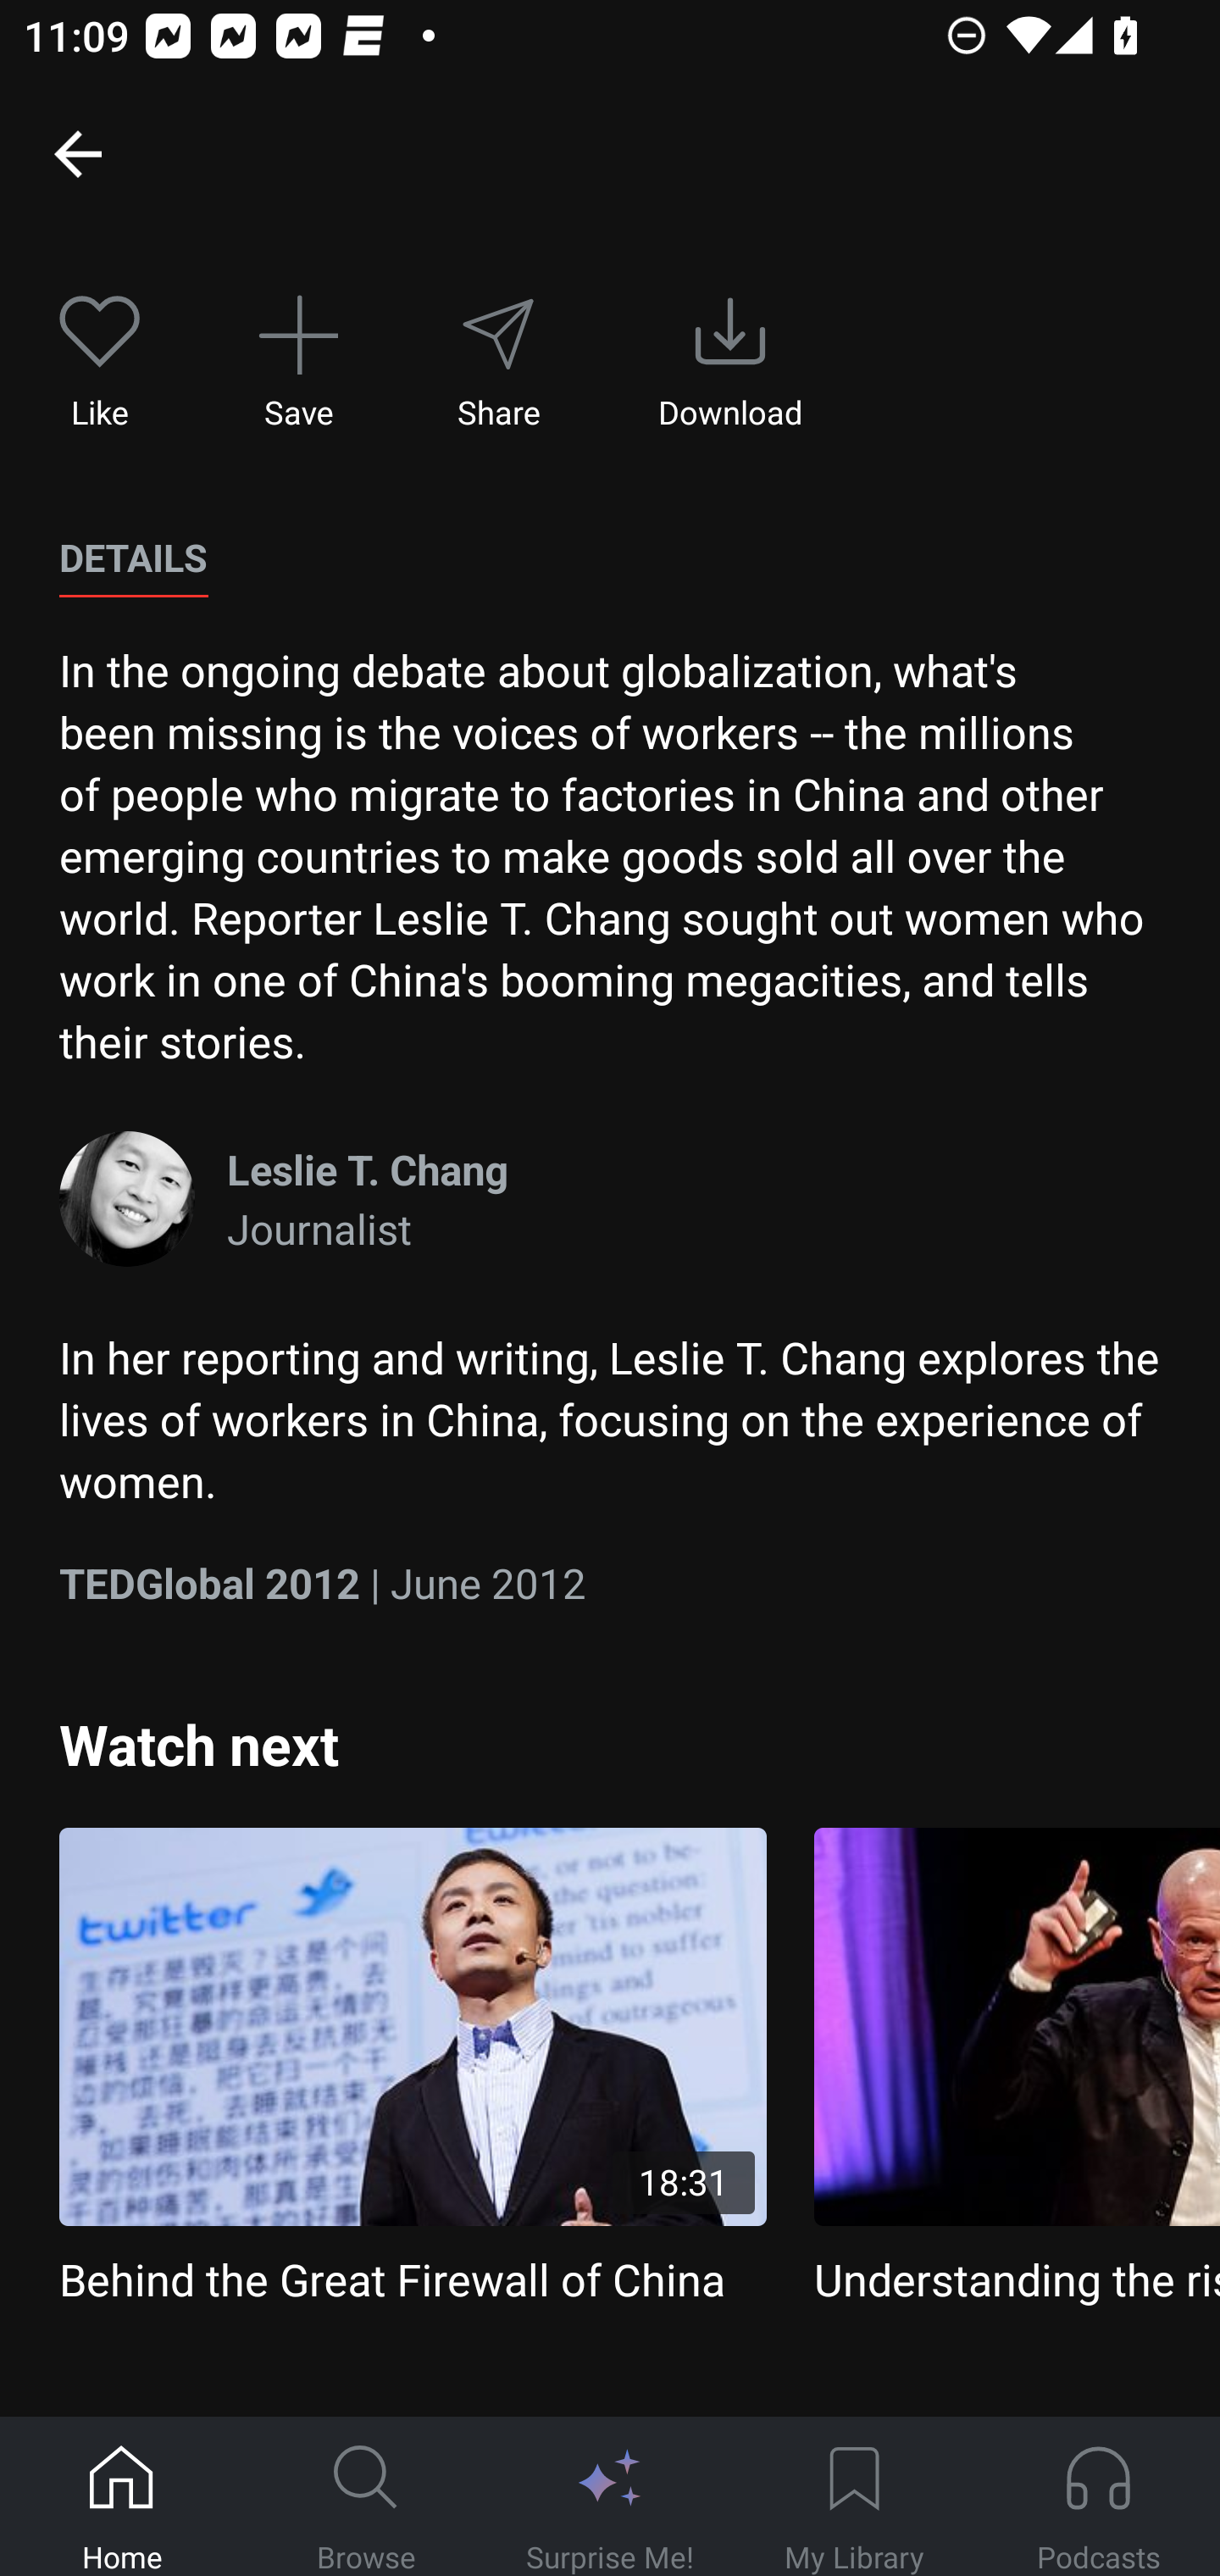 This screenshot has height=2576, width=1220. What do you see at coordinates (497, 363) in the screenshot?
I see `Share` at bounding box center [497, 363].